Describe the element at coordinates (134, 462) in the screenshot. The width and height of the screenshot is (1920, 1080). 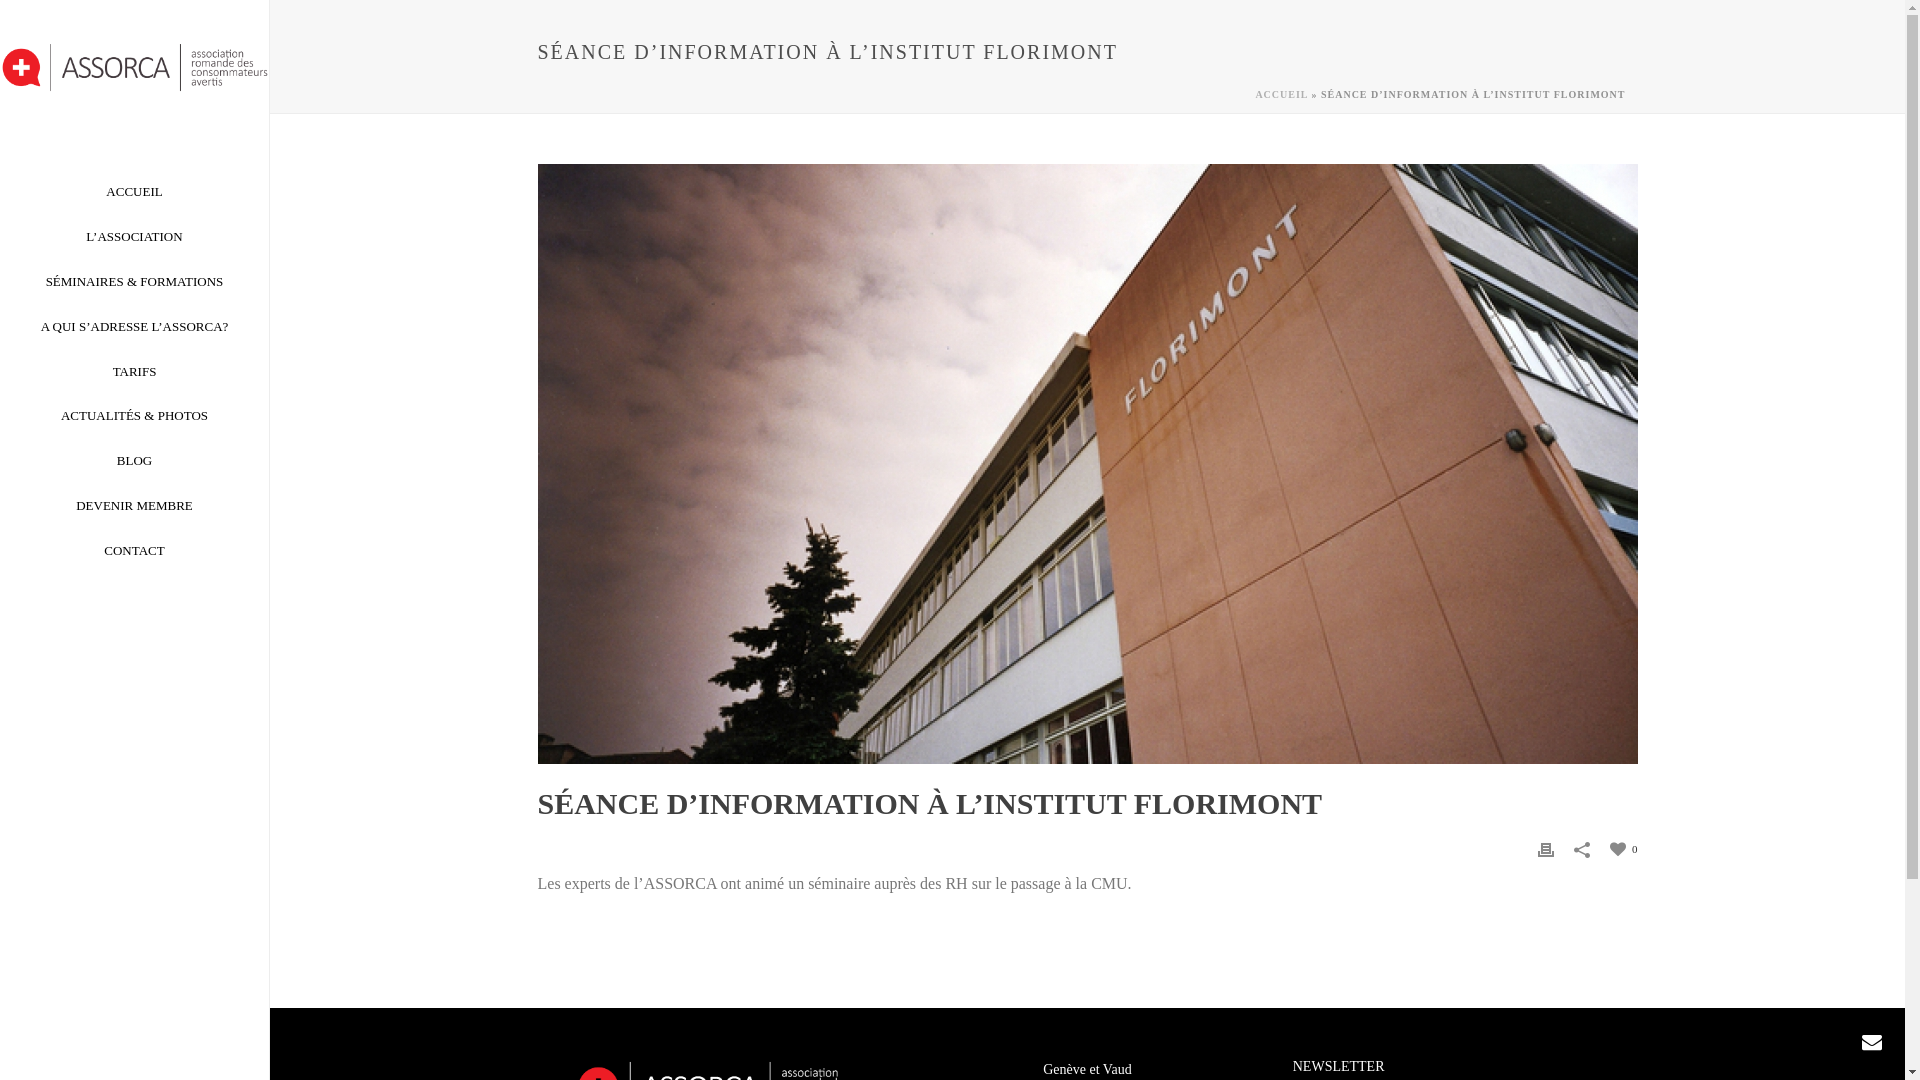
I see `BLOG` at that location.